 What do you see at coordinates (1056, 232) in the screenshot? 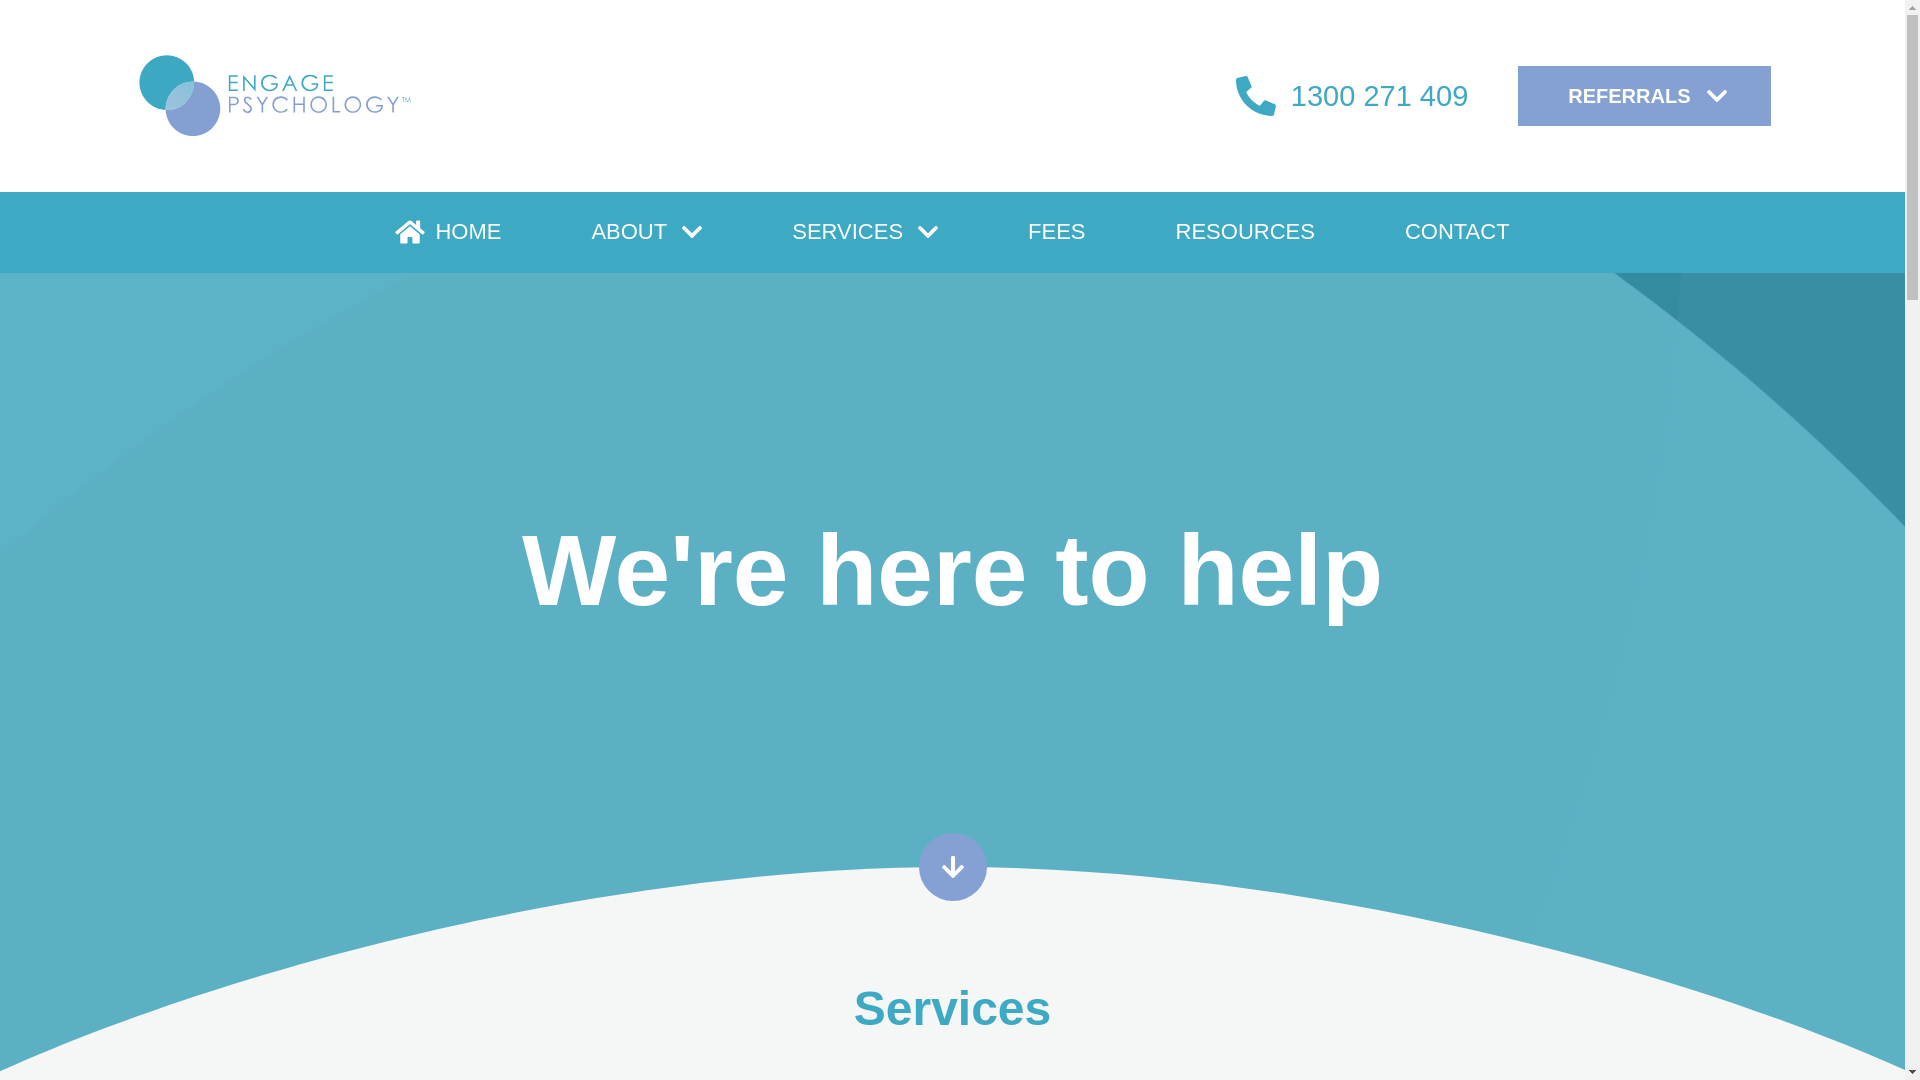
I see `FEES` at bounding box center [1056, 232].